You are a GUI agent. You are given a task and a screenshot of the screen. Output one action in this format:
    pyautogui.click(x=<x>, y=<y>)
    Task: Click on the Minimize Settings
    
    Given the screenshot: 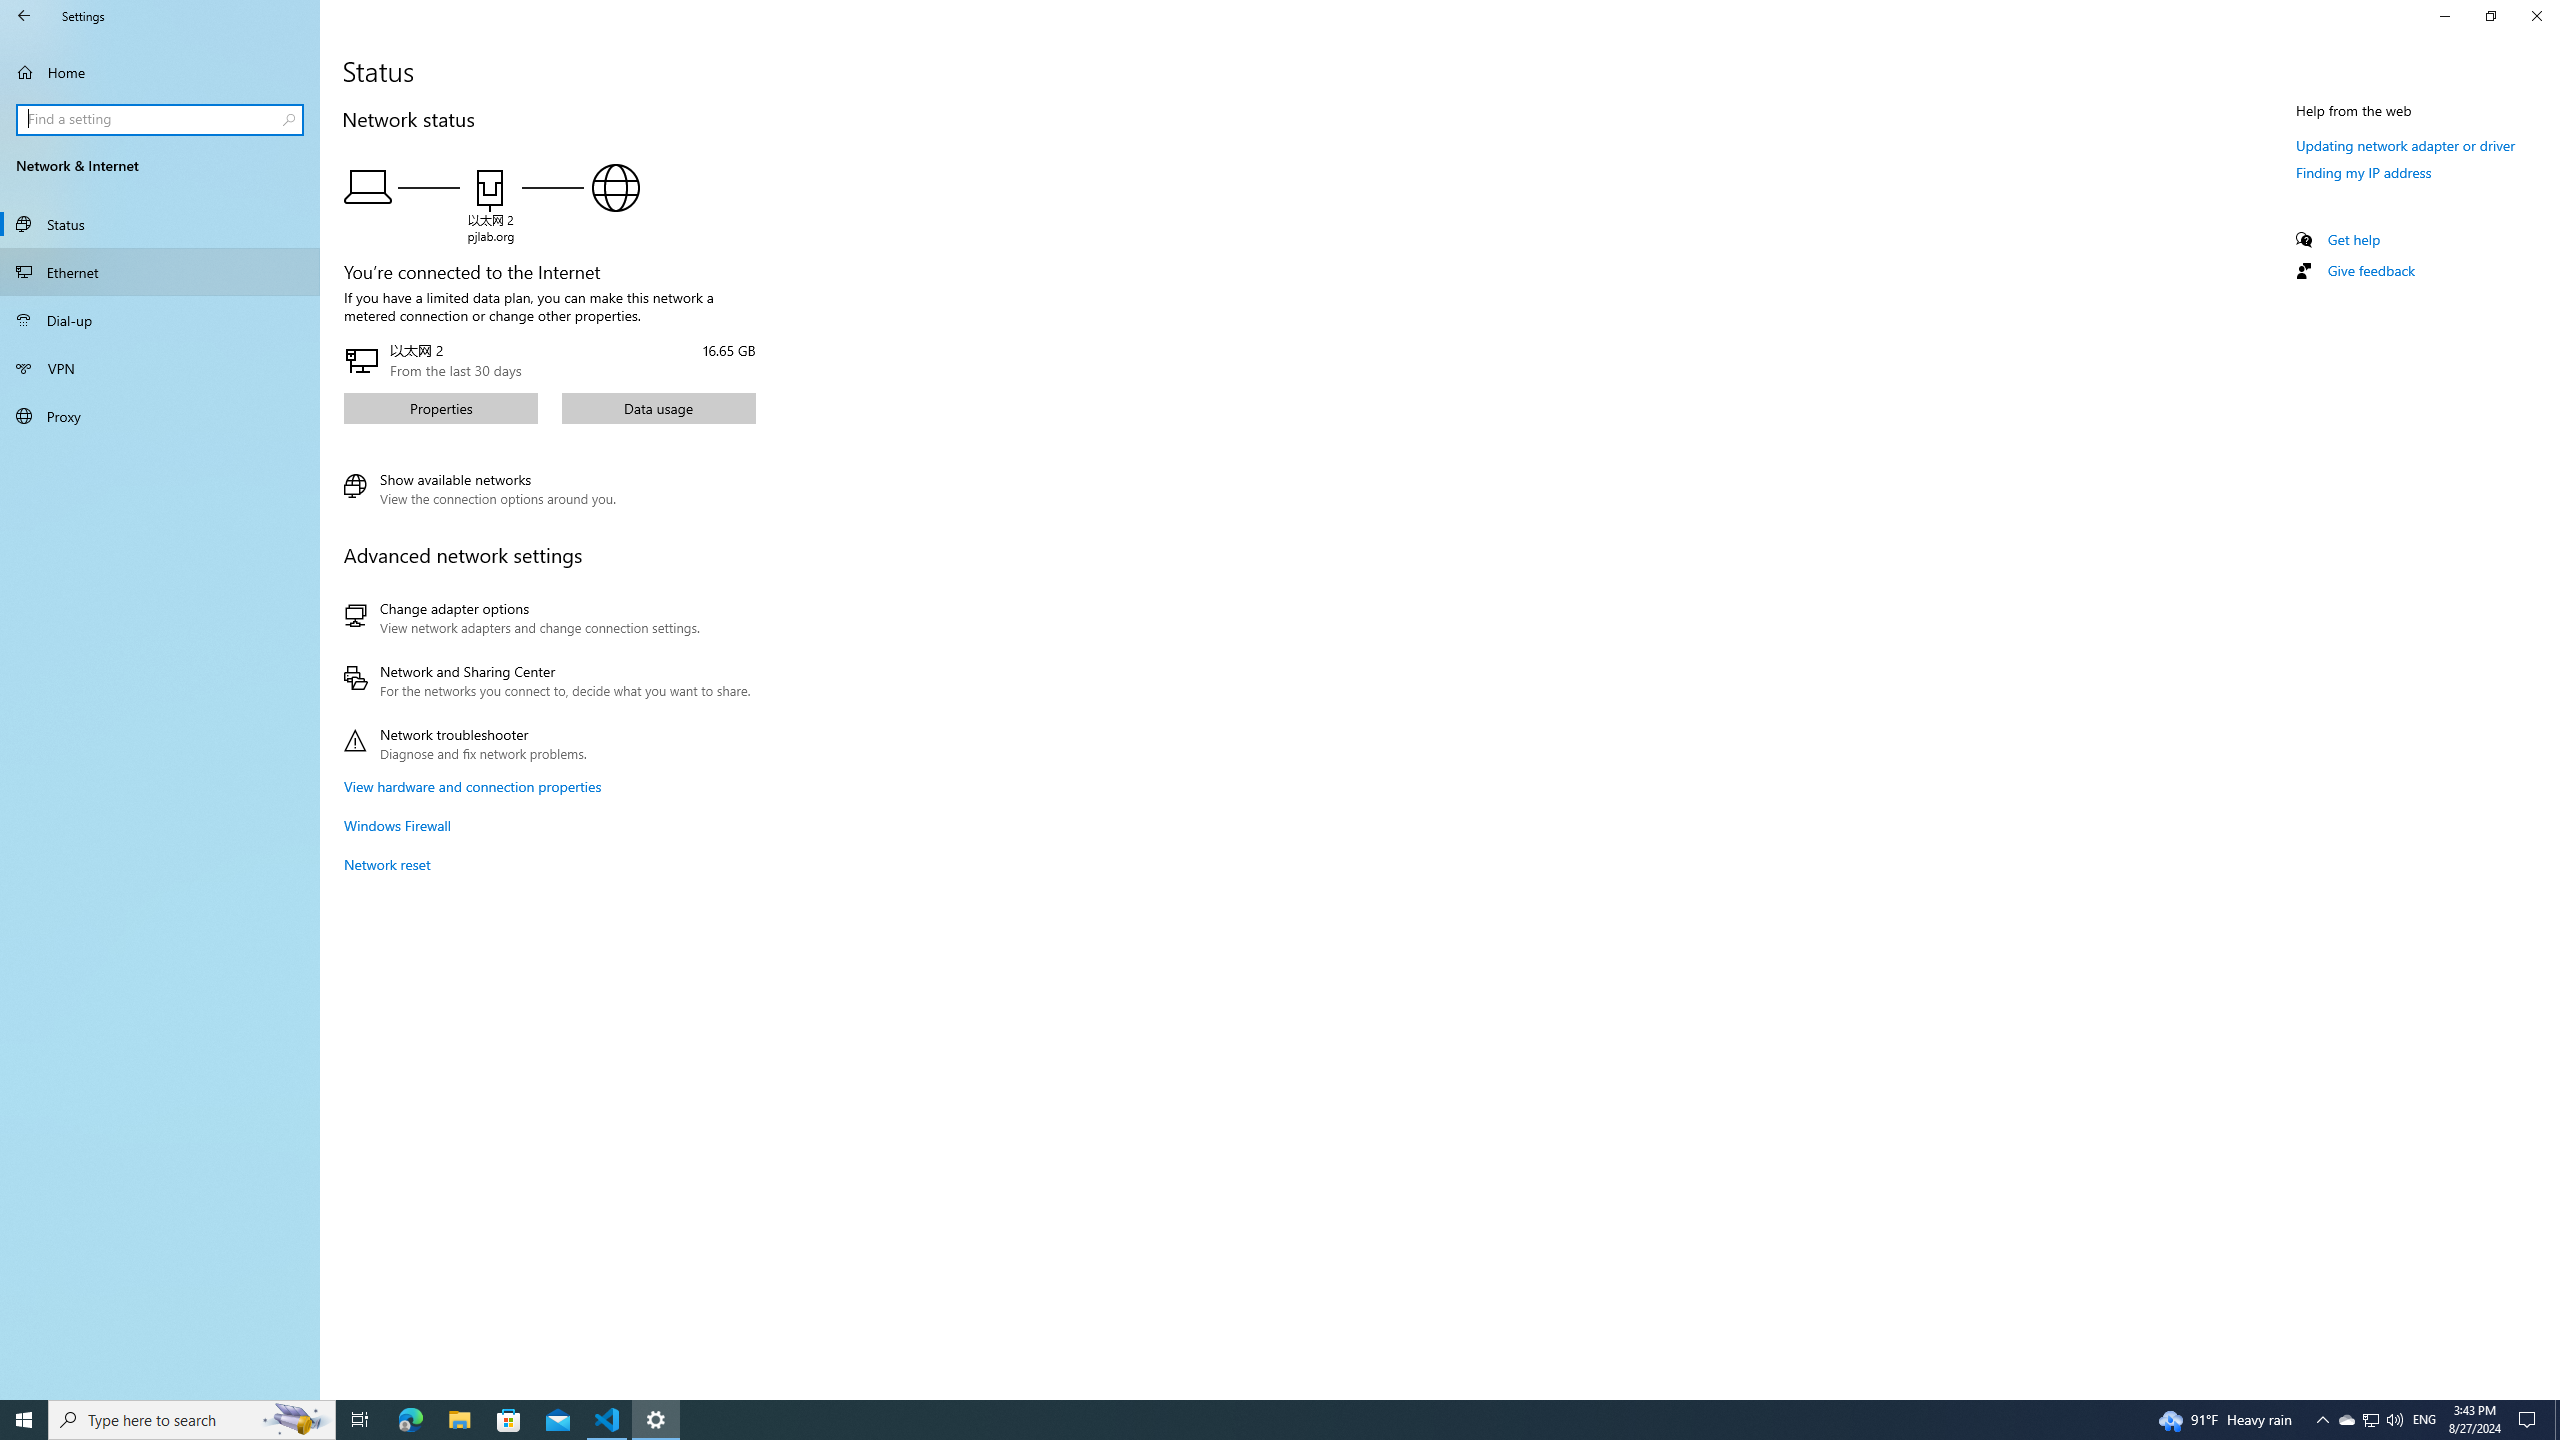 What is the action you would take?
    pyautogui.click(x=2444, y=16)
    